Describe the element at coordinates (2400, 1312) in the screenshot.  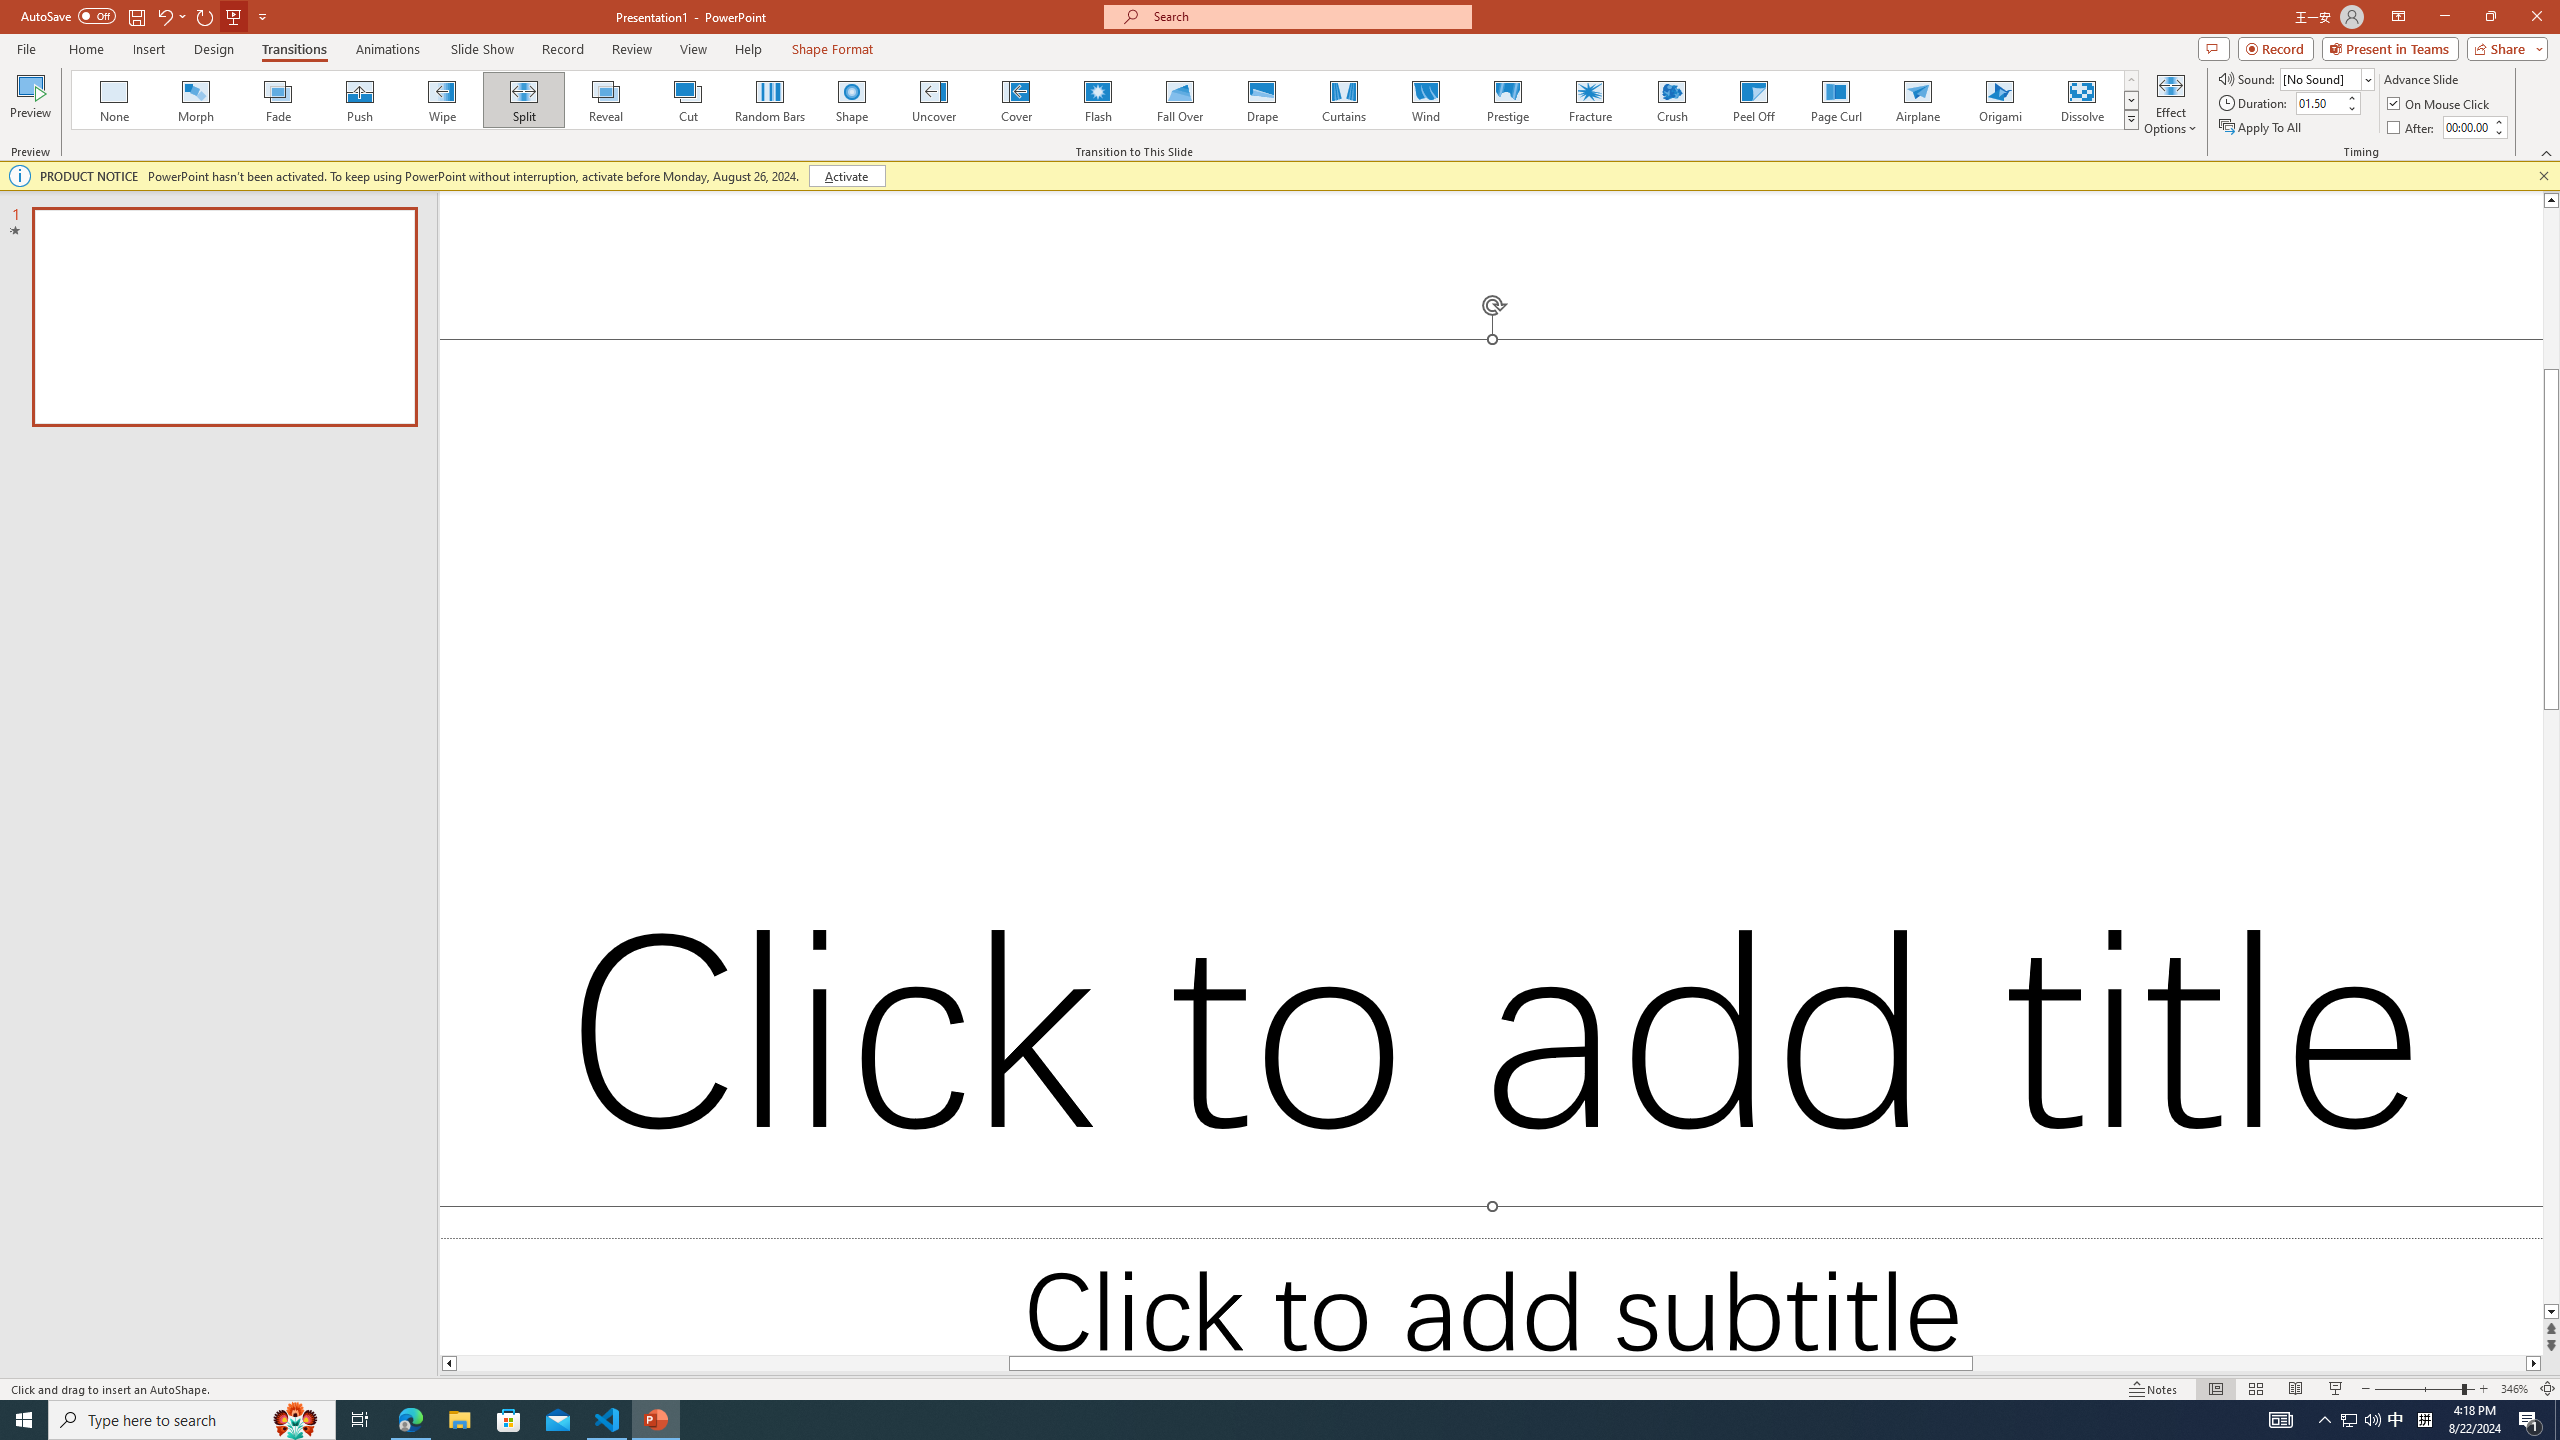
I see `Class: NetUIButton` at that location.